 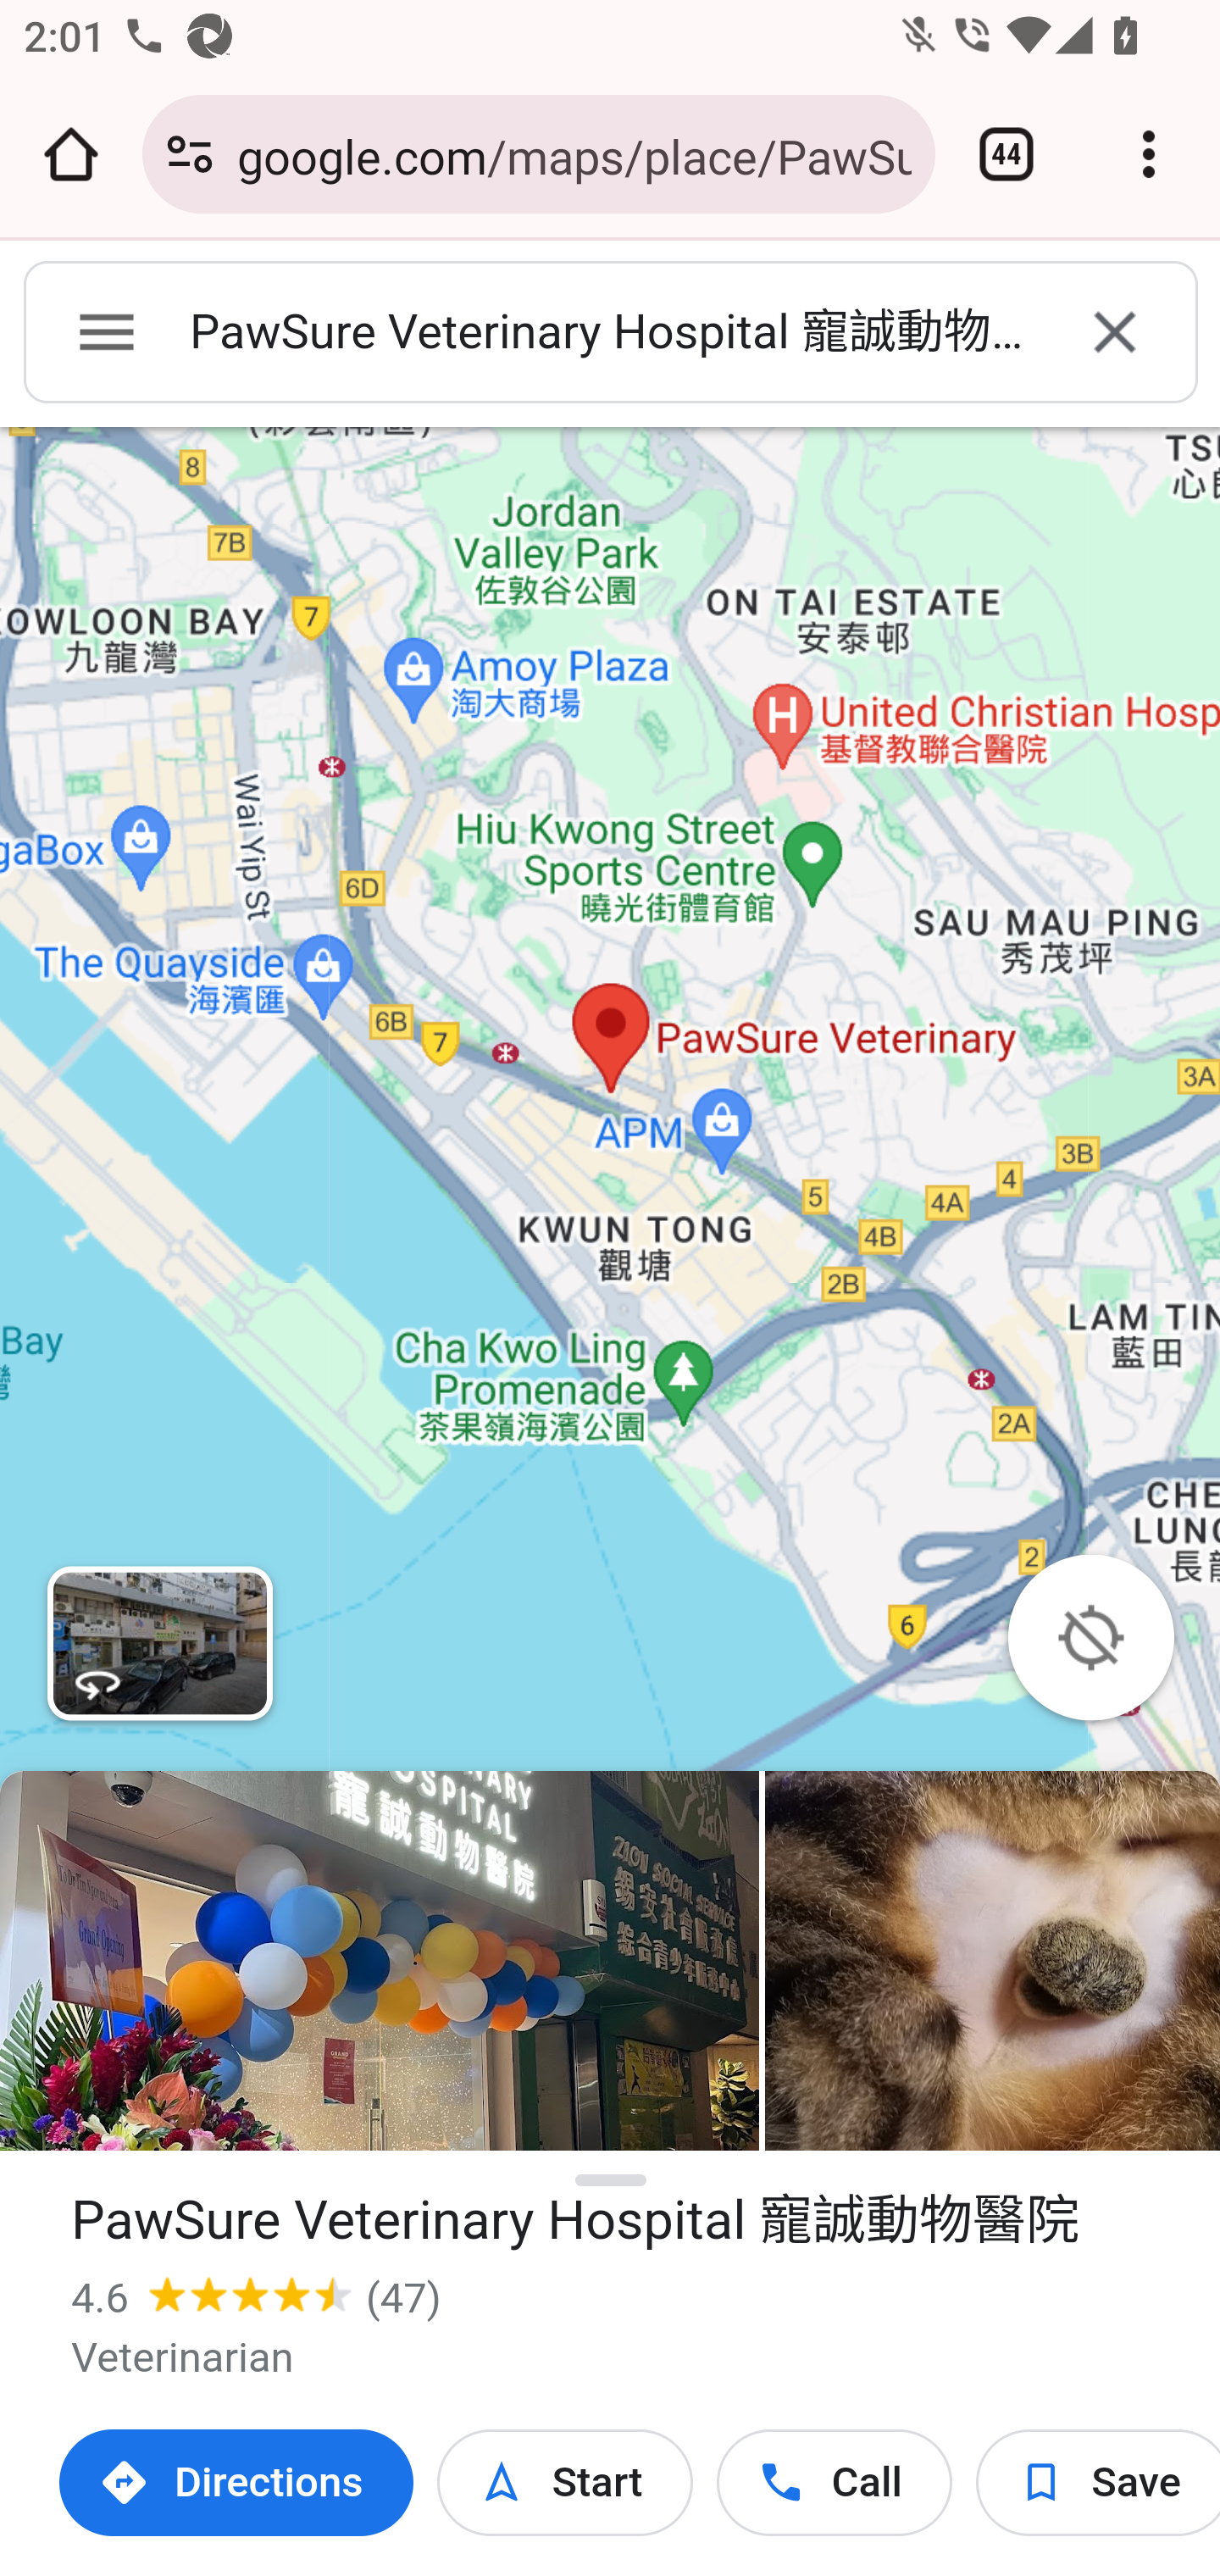 I want to click on Open the home page, so click(x=71, y=154).